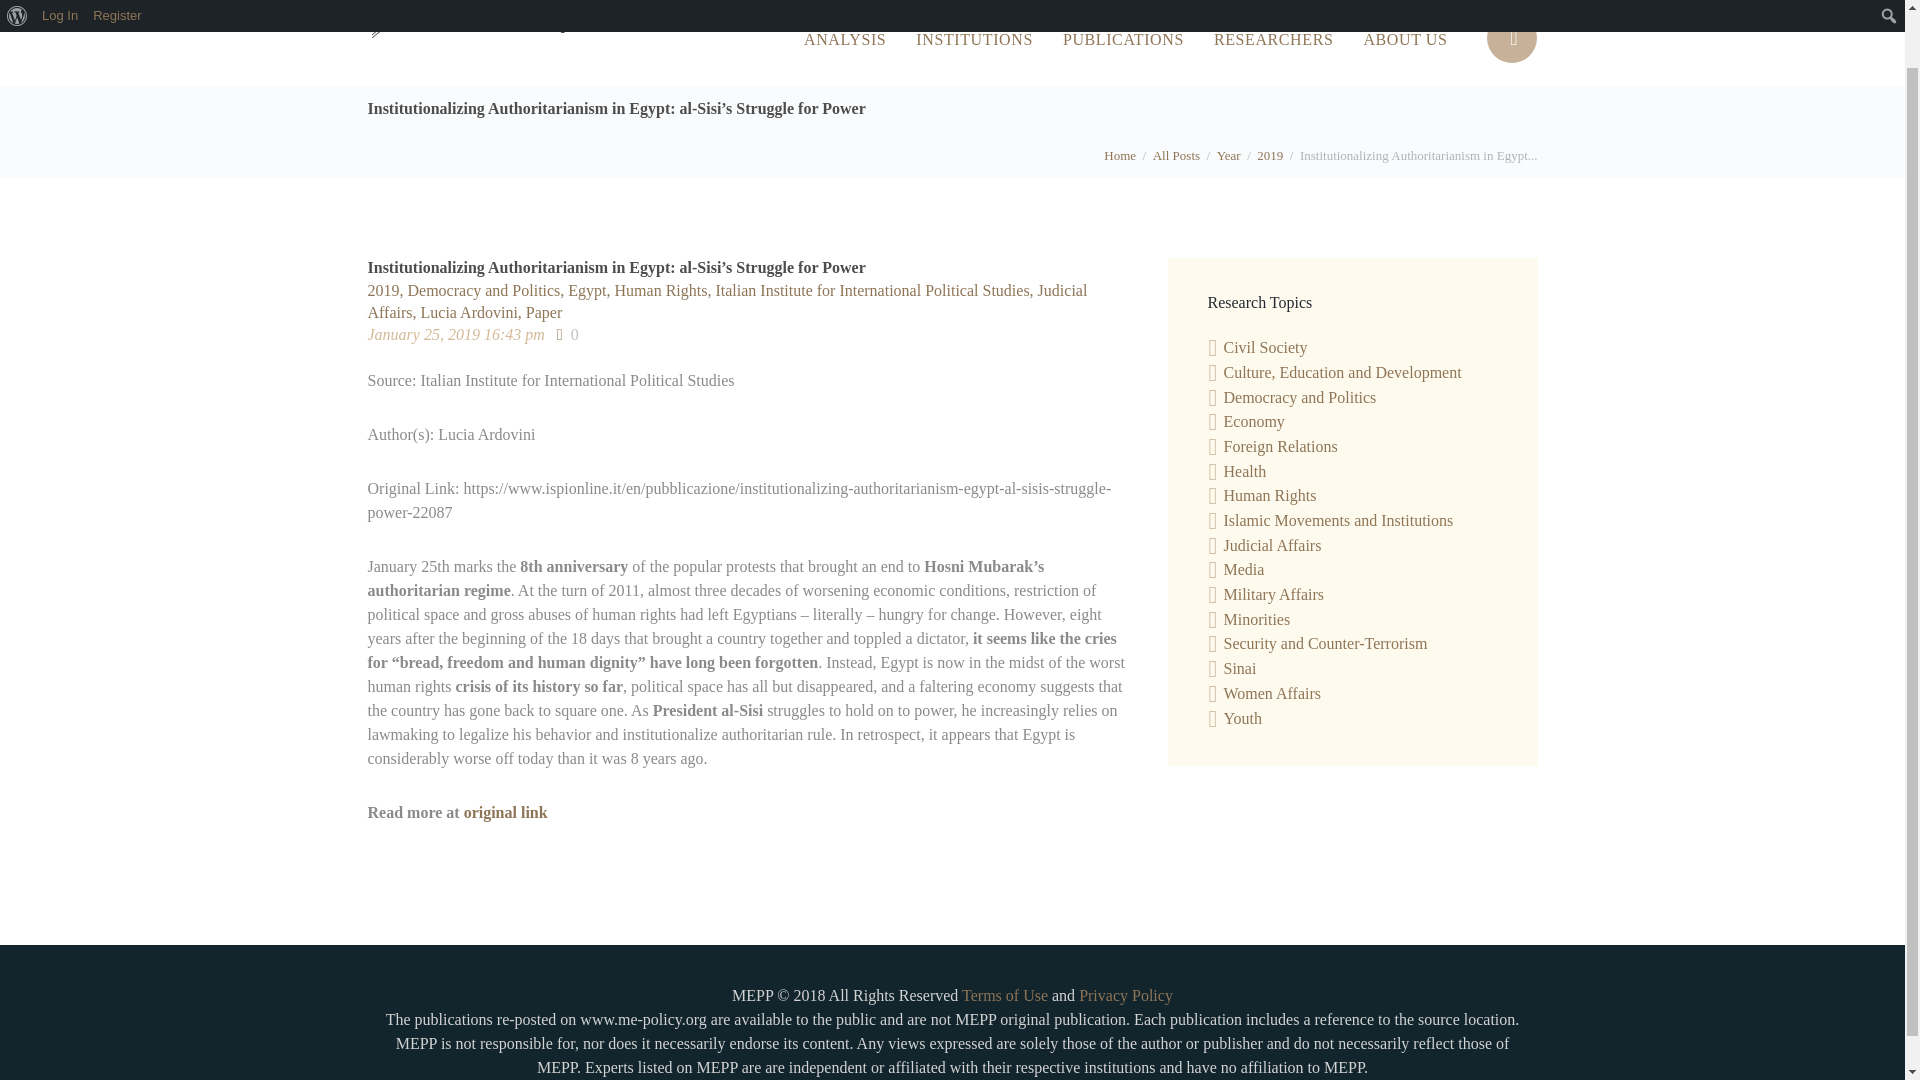 This screenshot has height=1080, width=1920. Describe the element at coordinates (506, 812) in the screenshot. I see `original link` at that location.